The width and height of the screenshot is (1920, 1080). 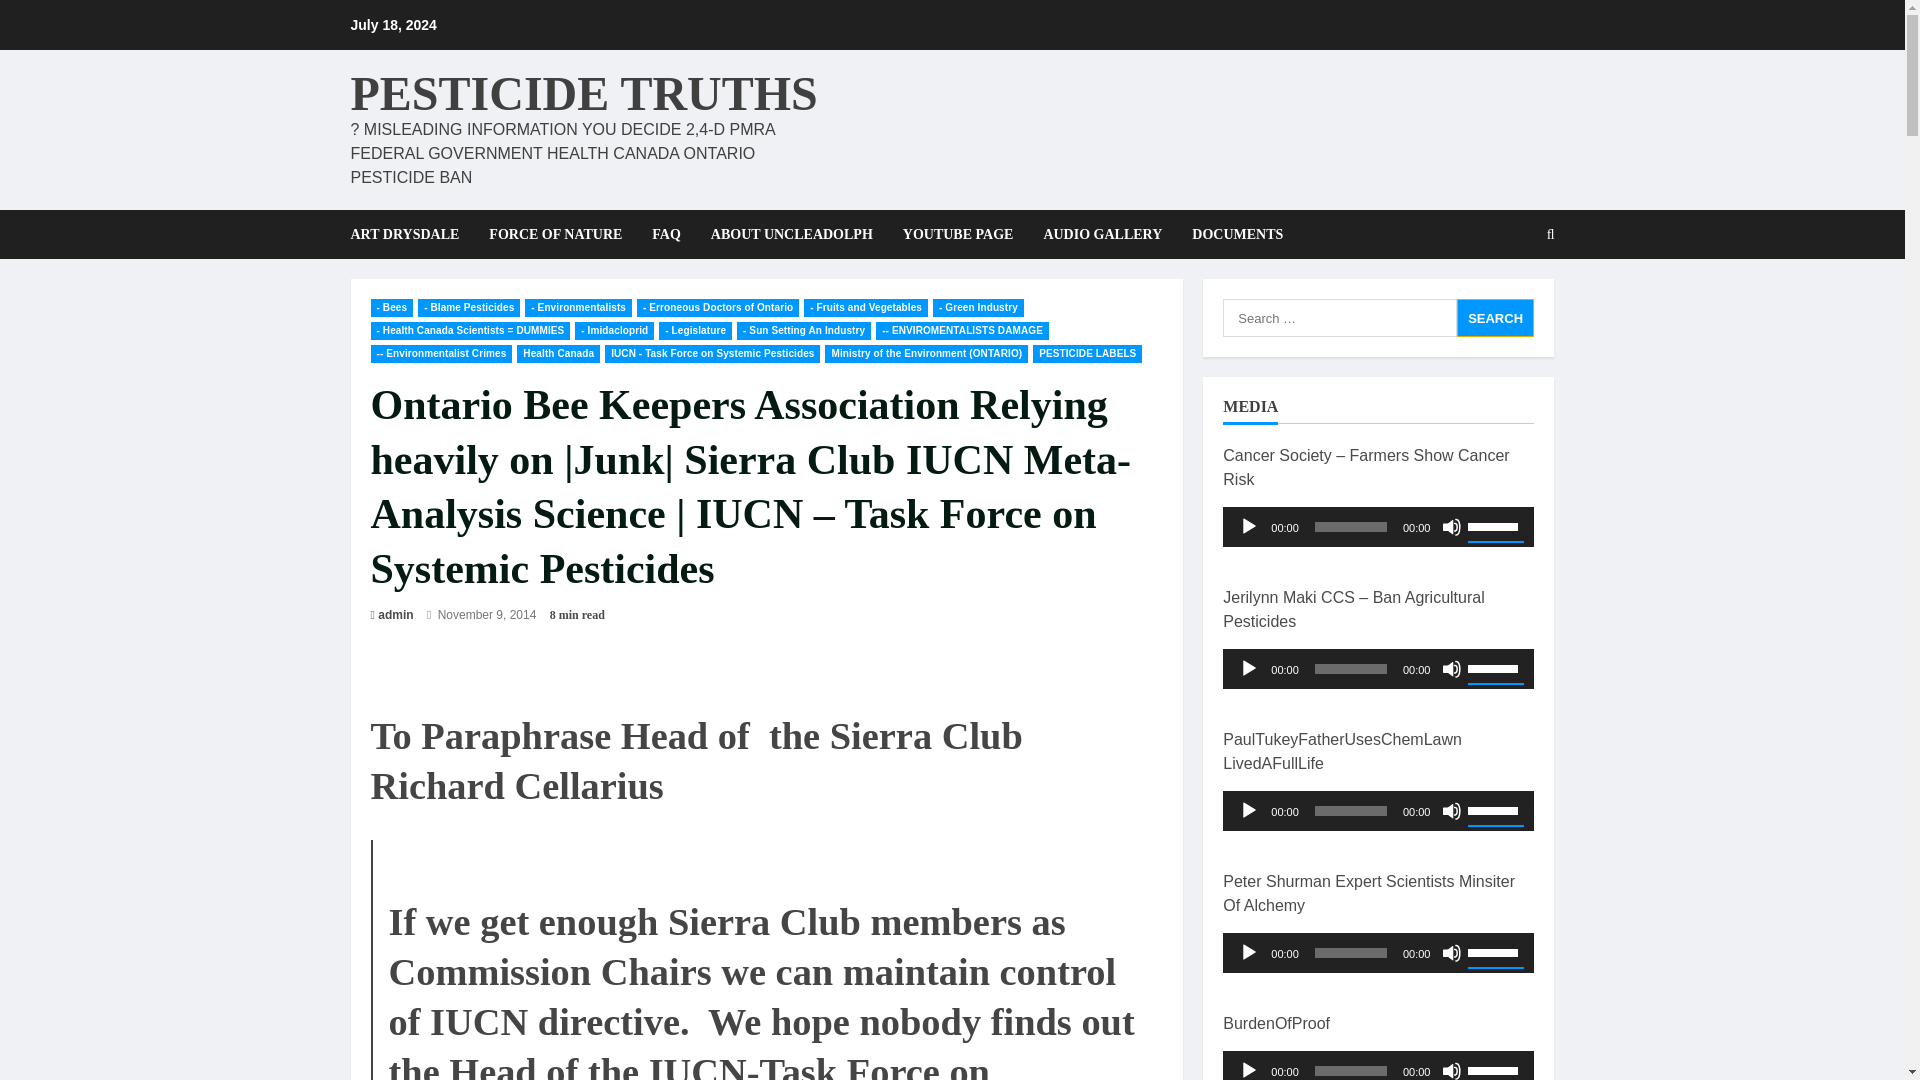 What do you see at coordinates (962, 330) in the screenshot?
I see `-- ENVIROMENTALISTS DAMAGE` at bounding box center [962, 330].